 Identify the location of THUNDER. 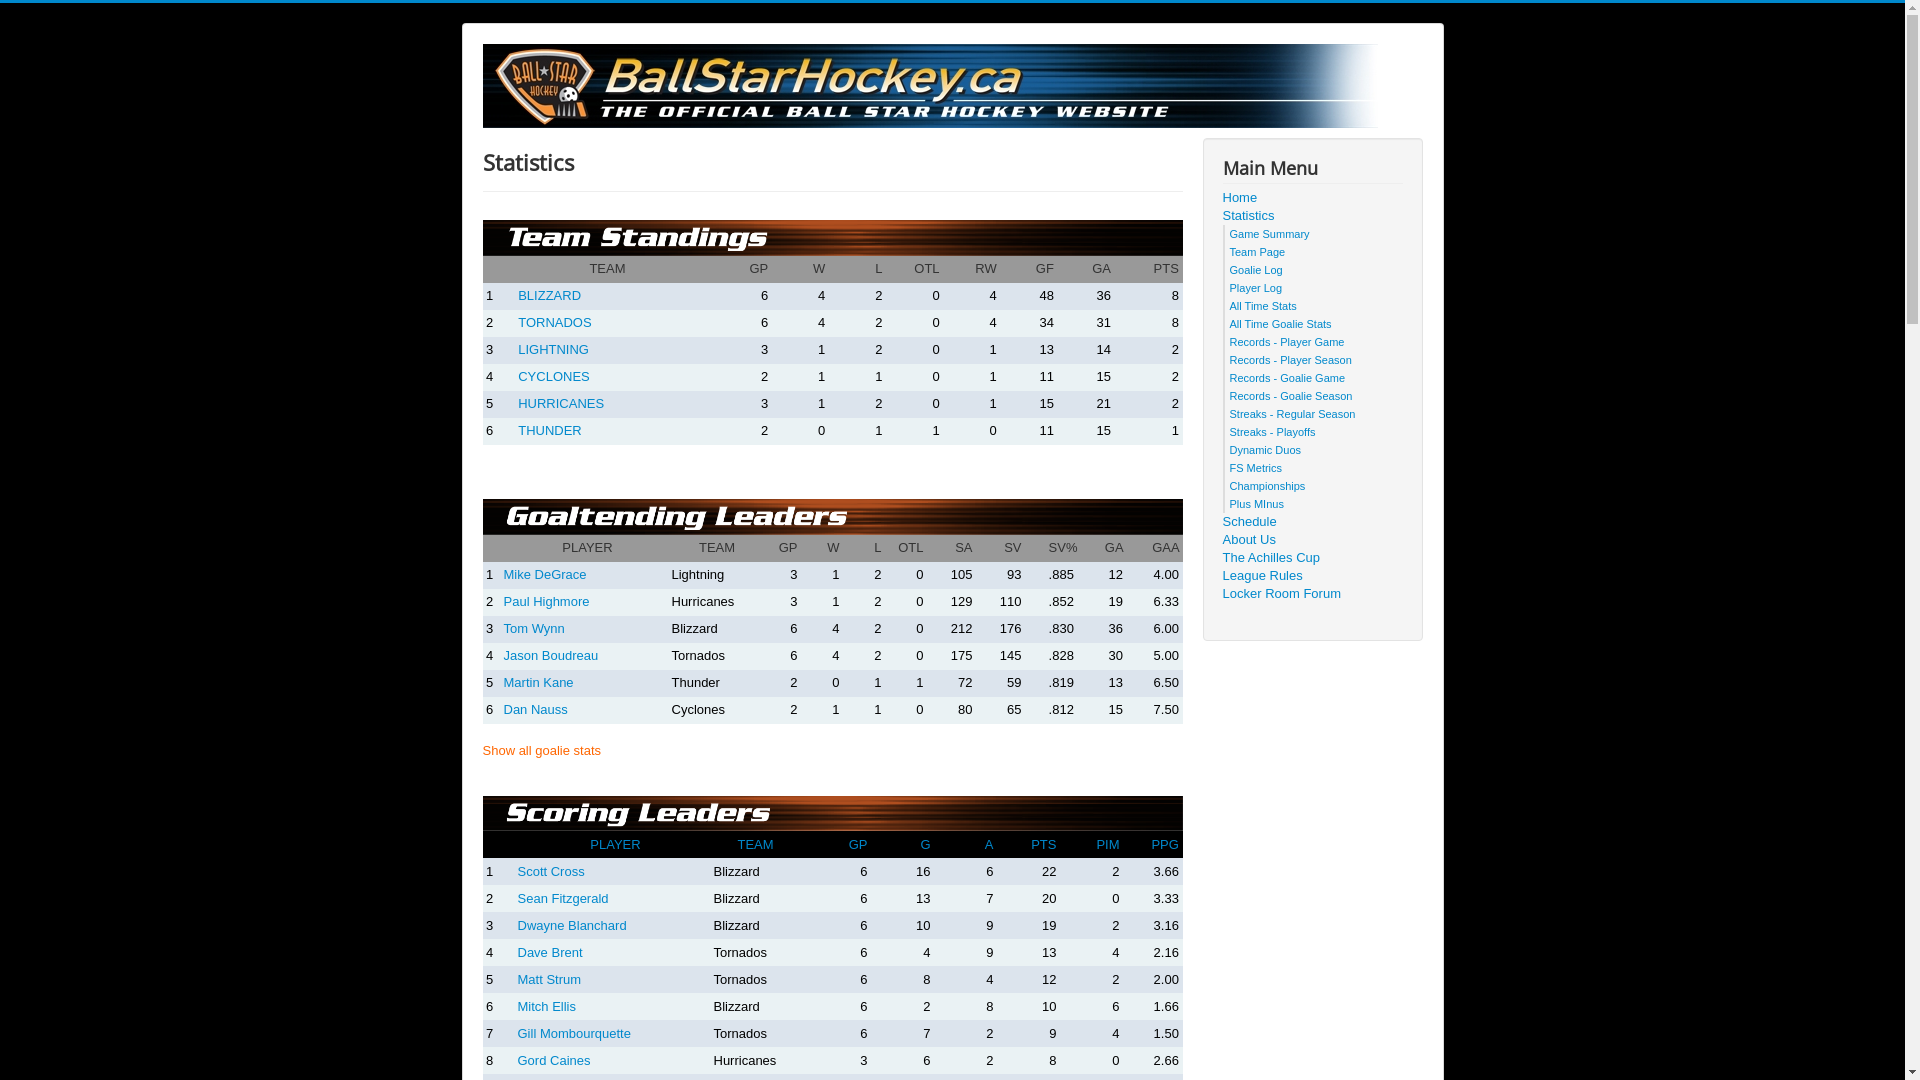
(550, 430).